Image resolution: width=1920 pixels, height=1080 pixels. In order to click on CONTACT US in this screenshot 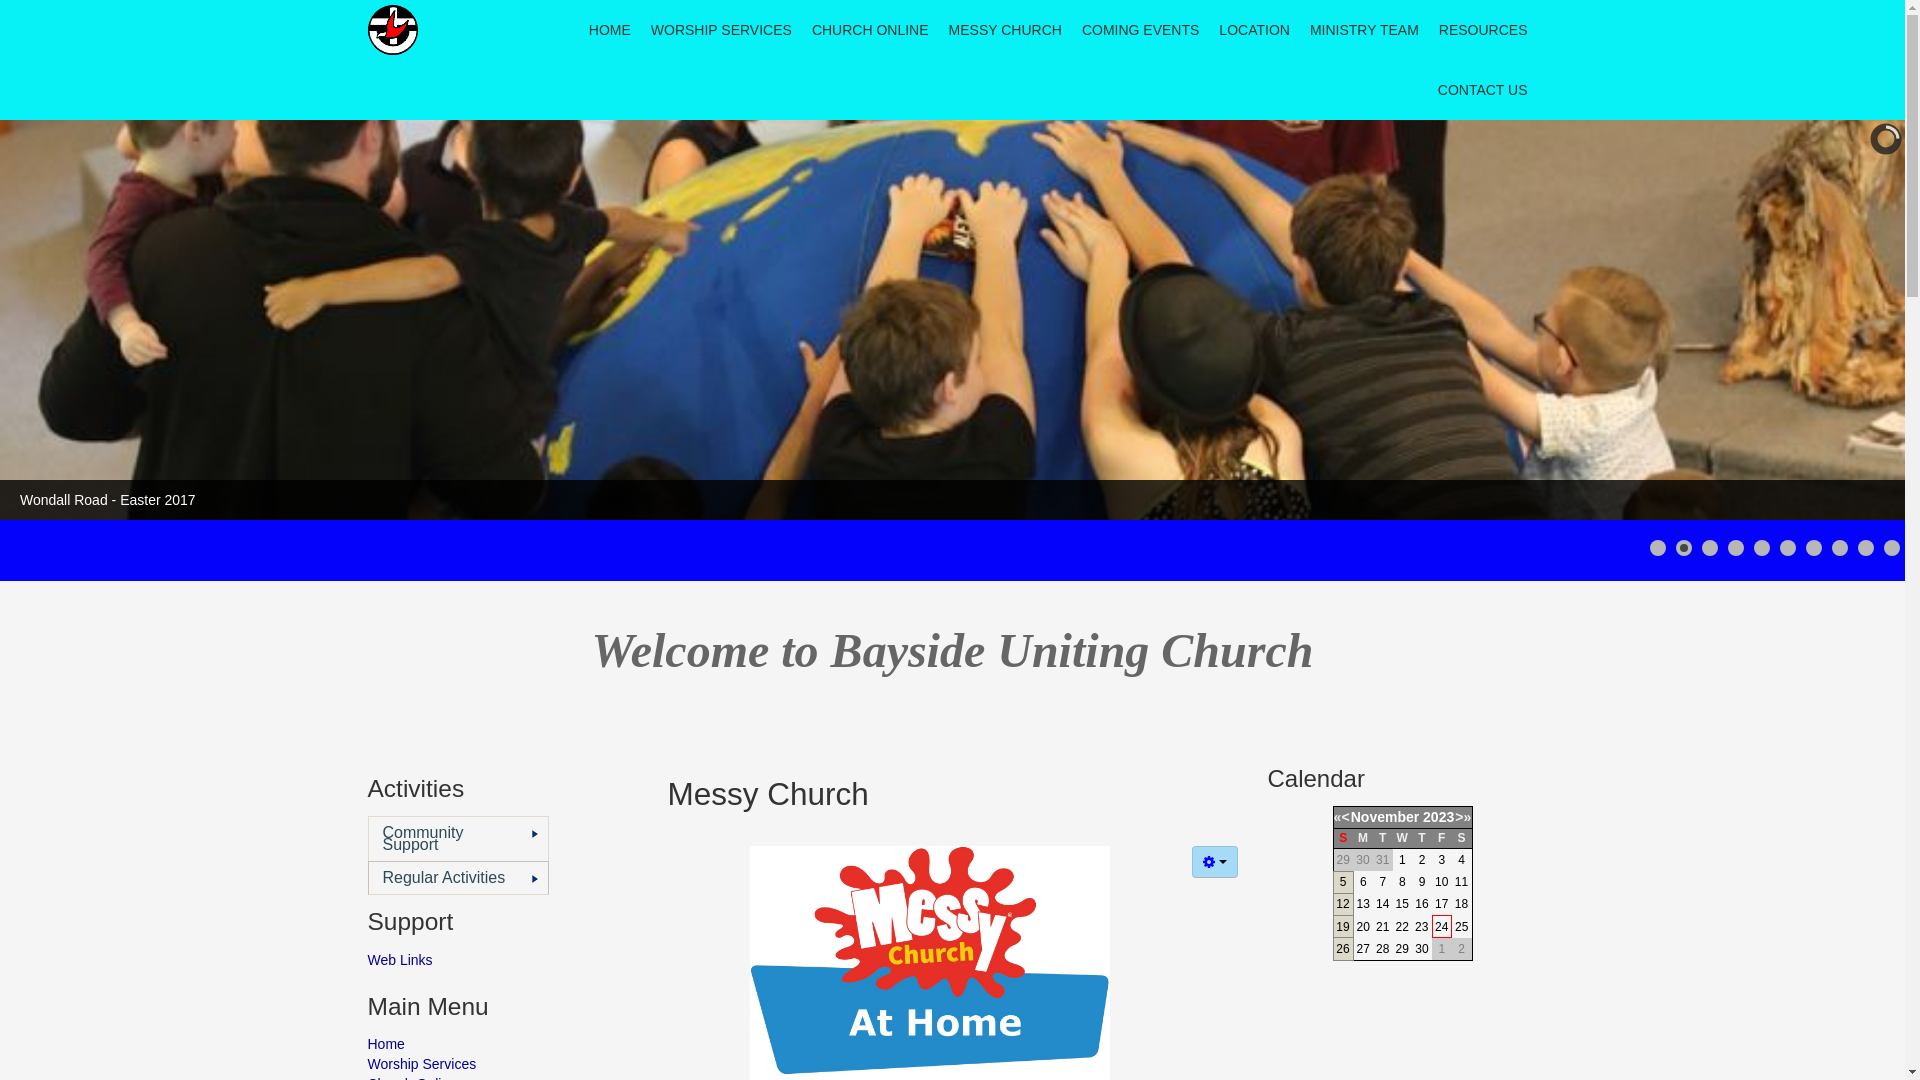, I will do `click(1483, 90)`.